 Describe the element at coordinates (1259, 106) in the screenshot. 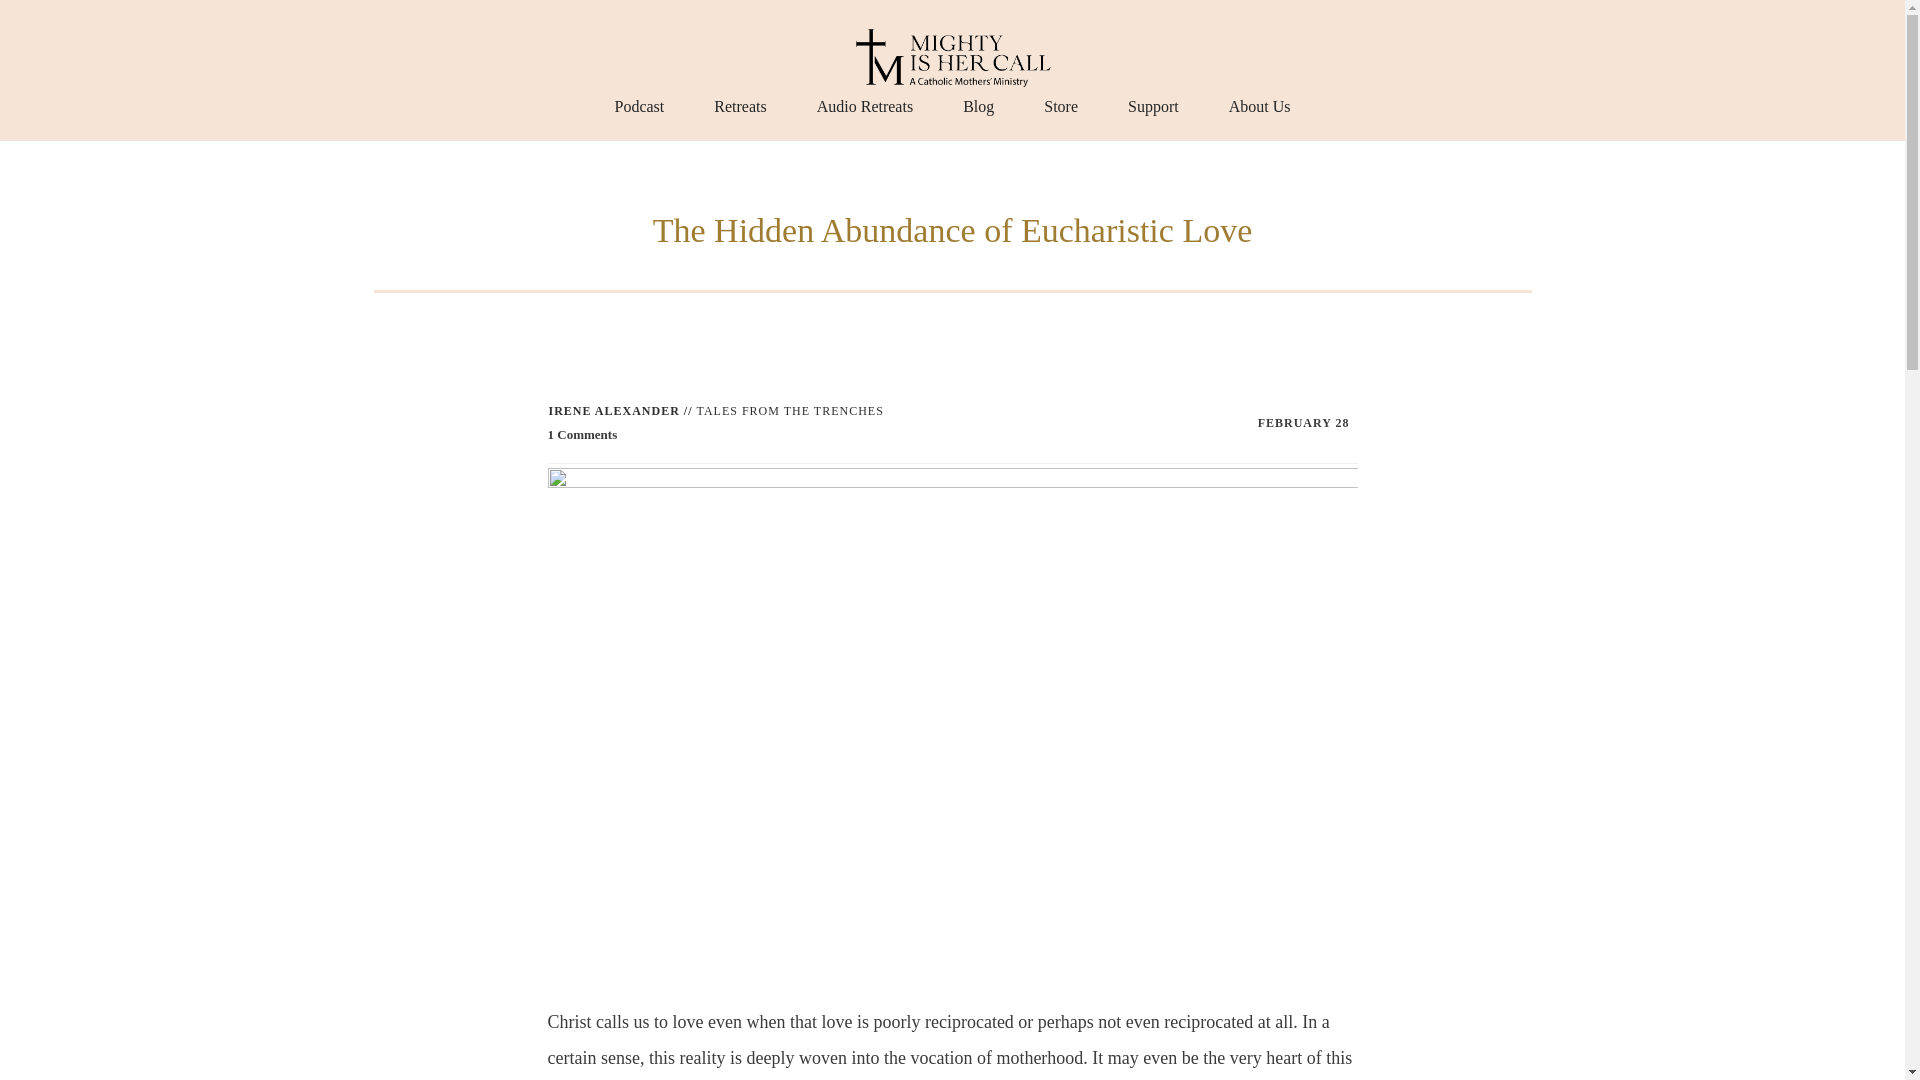

I see `About Us` at that location.